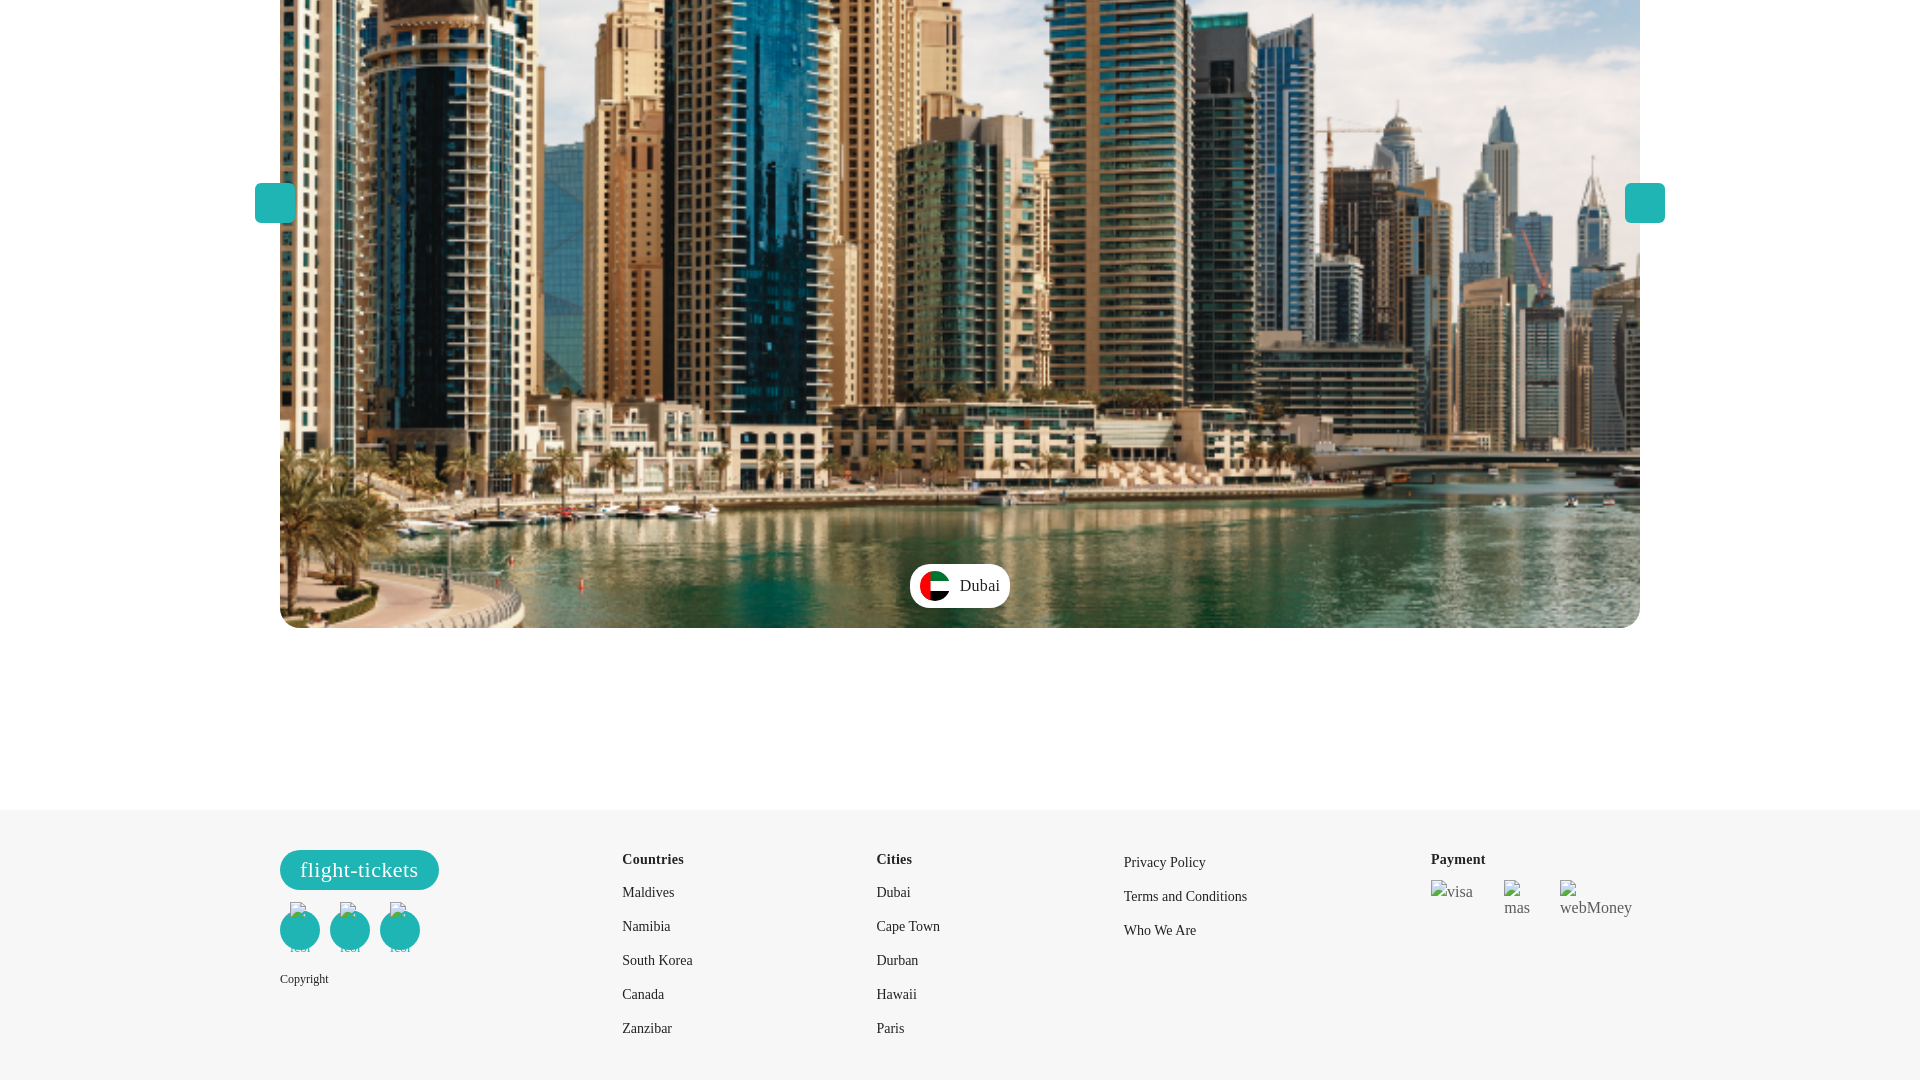 Image resolution: width=1920 pixels, height=1080 pixels. I want to click on Paris, so click(890, 1028).